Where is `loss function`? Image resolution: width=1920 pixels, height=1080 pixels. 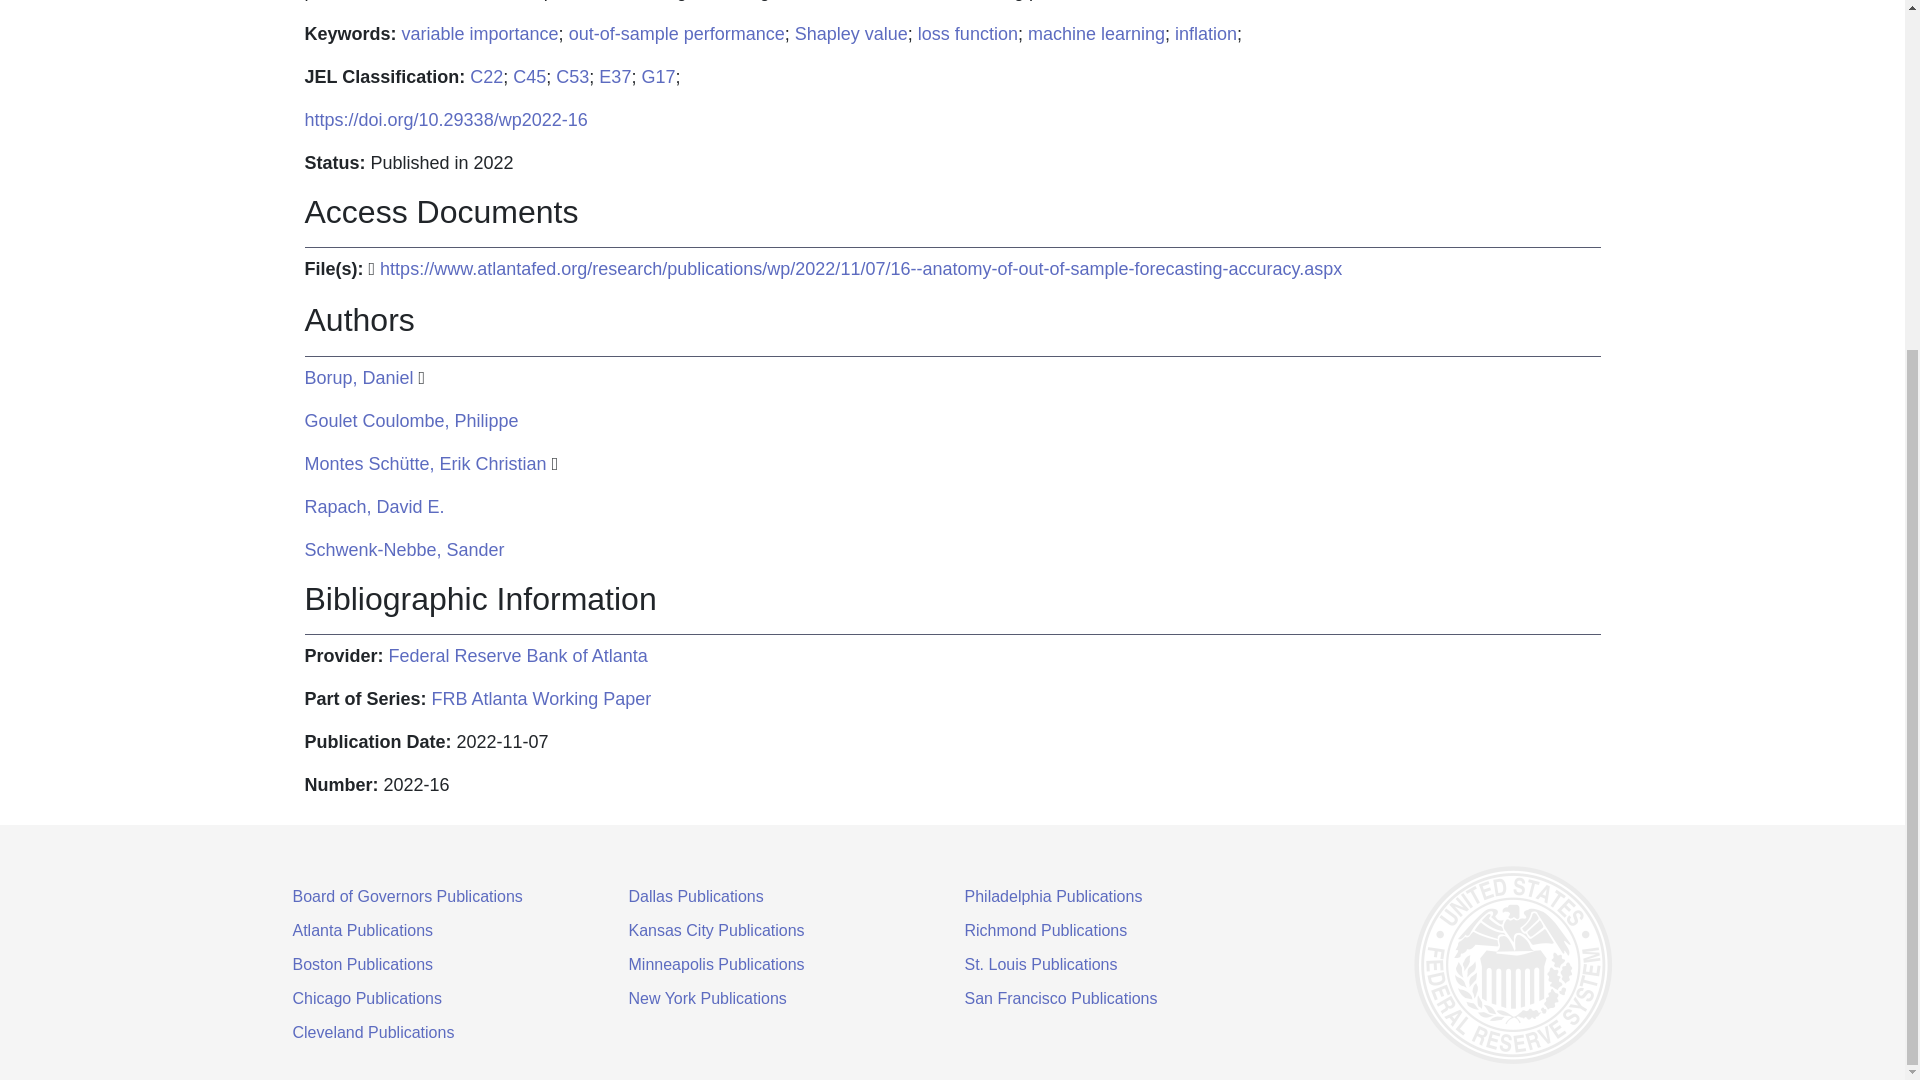
loss function is located at coordinates (967, 34).